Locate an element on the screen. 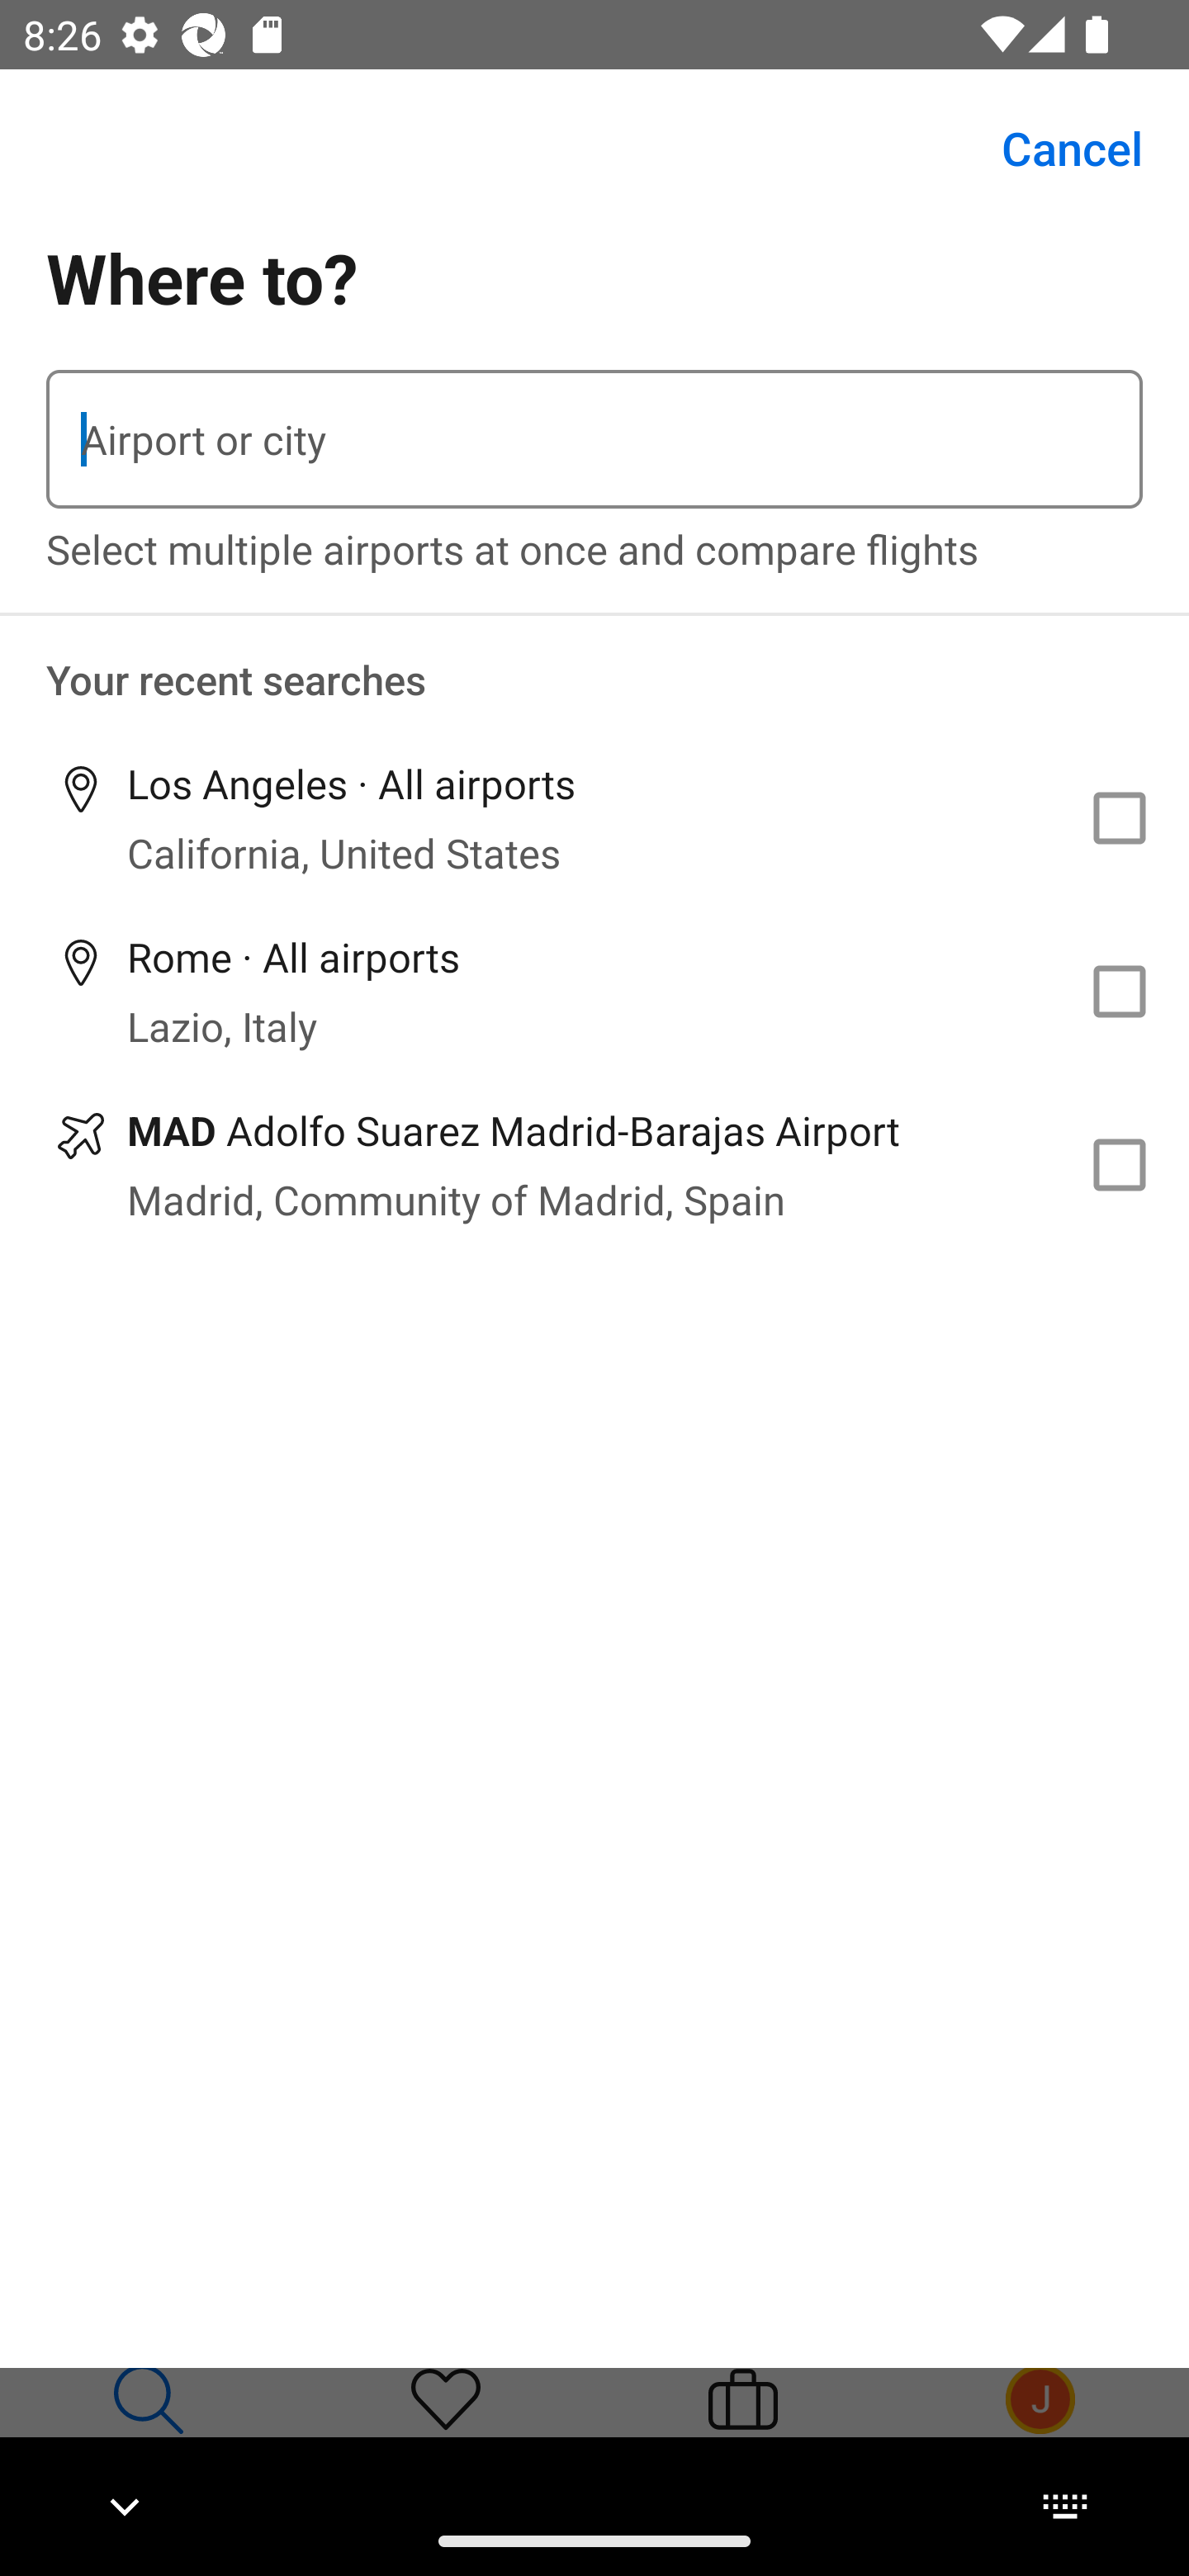 This screenshot has width=1189, height=2576. Cancel is located at coordinates (1054, 149).